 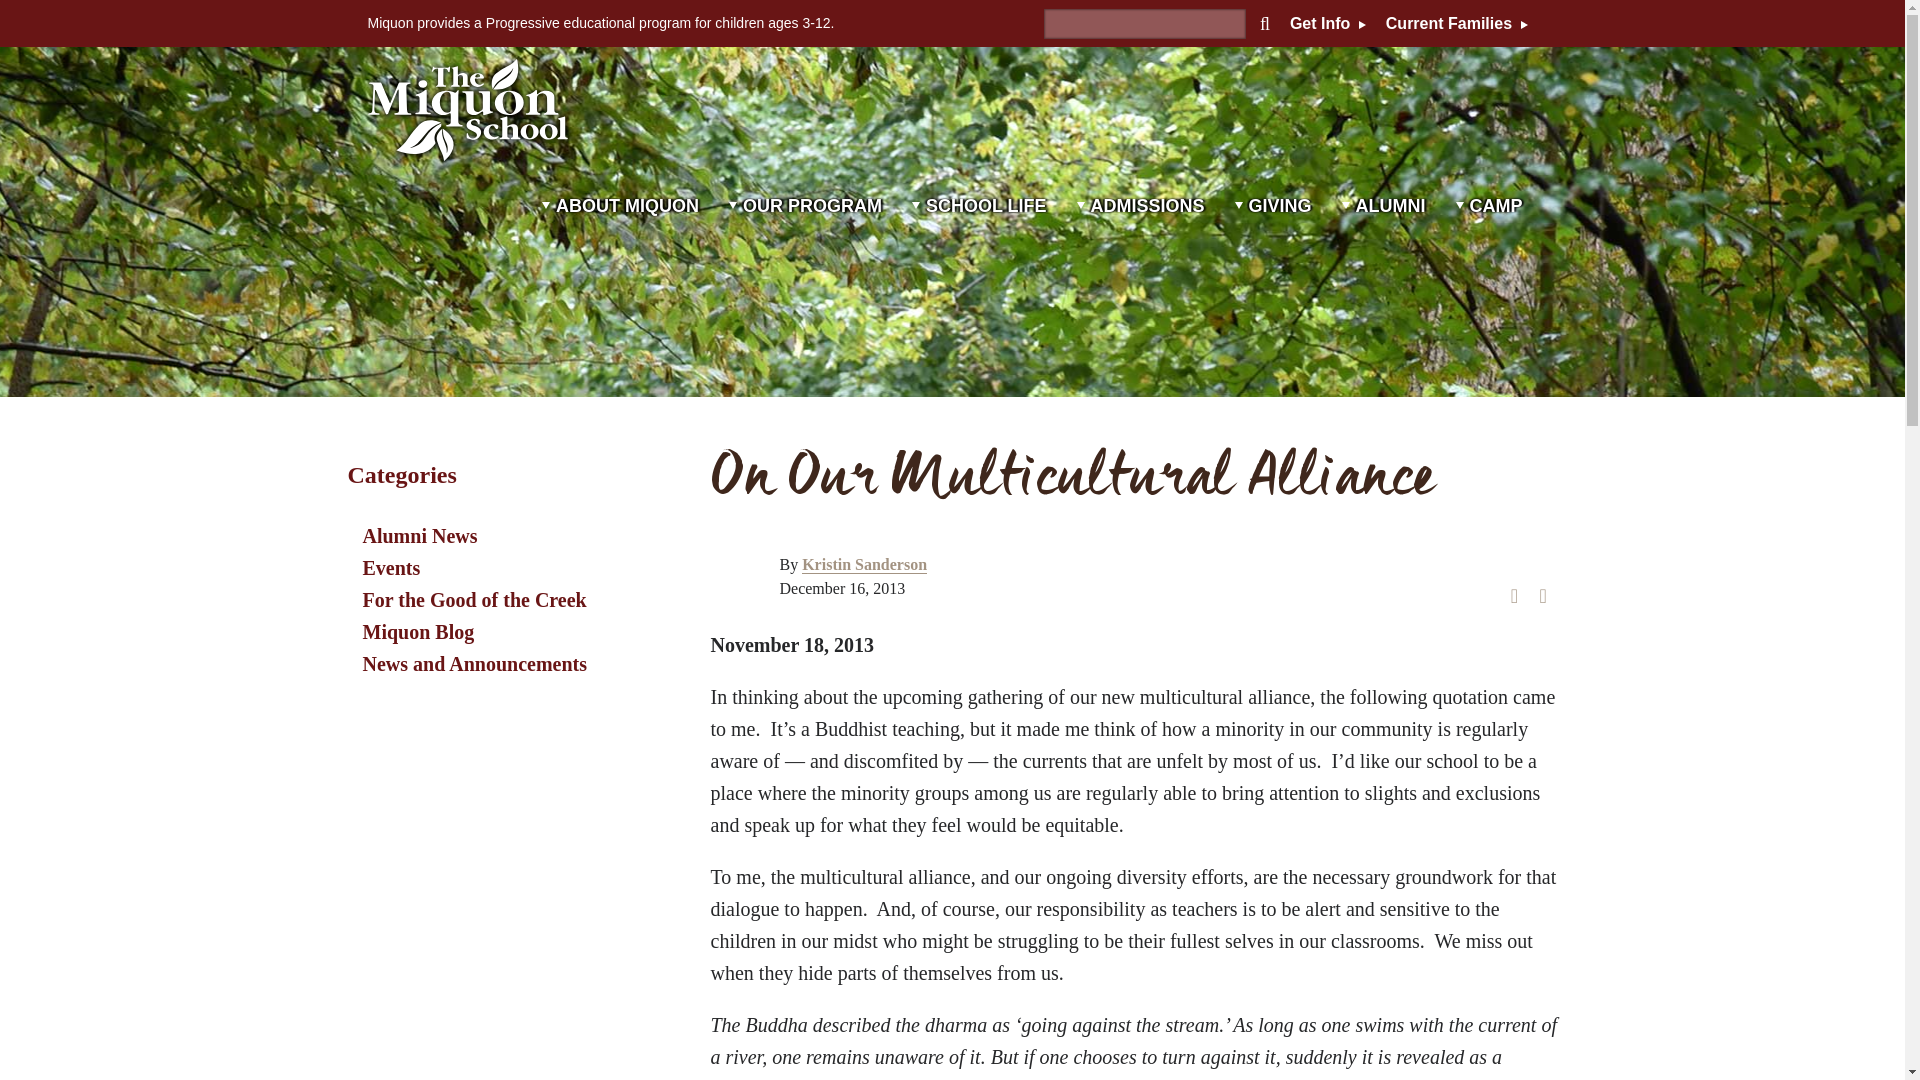 What do you see at coordinates (805, 231) in the screenshot?
I see `OUR PROGRAM` at bounding box center [805, 231].